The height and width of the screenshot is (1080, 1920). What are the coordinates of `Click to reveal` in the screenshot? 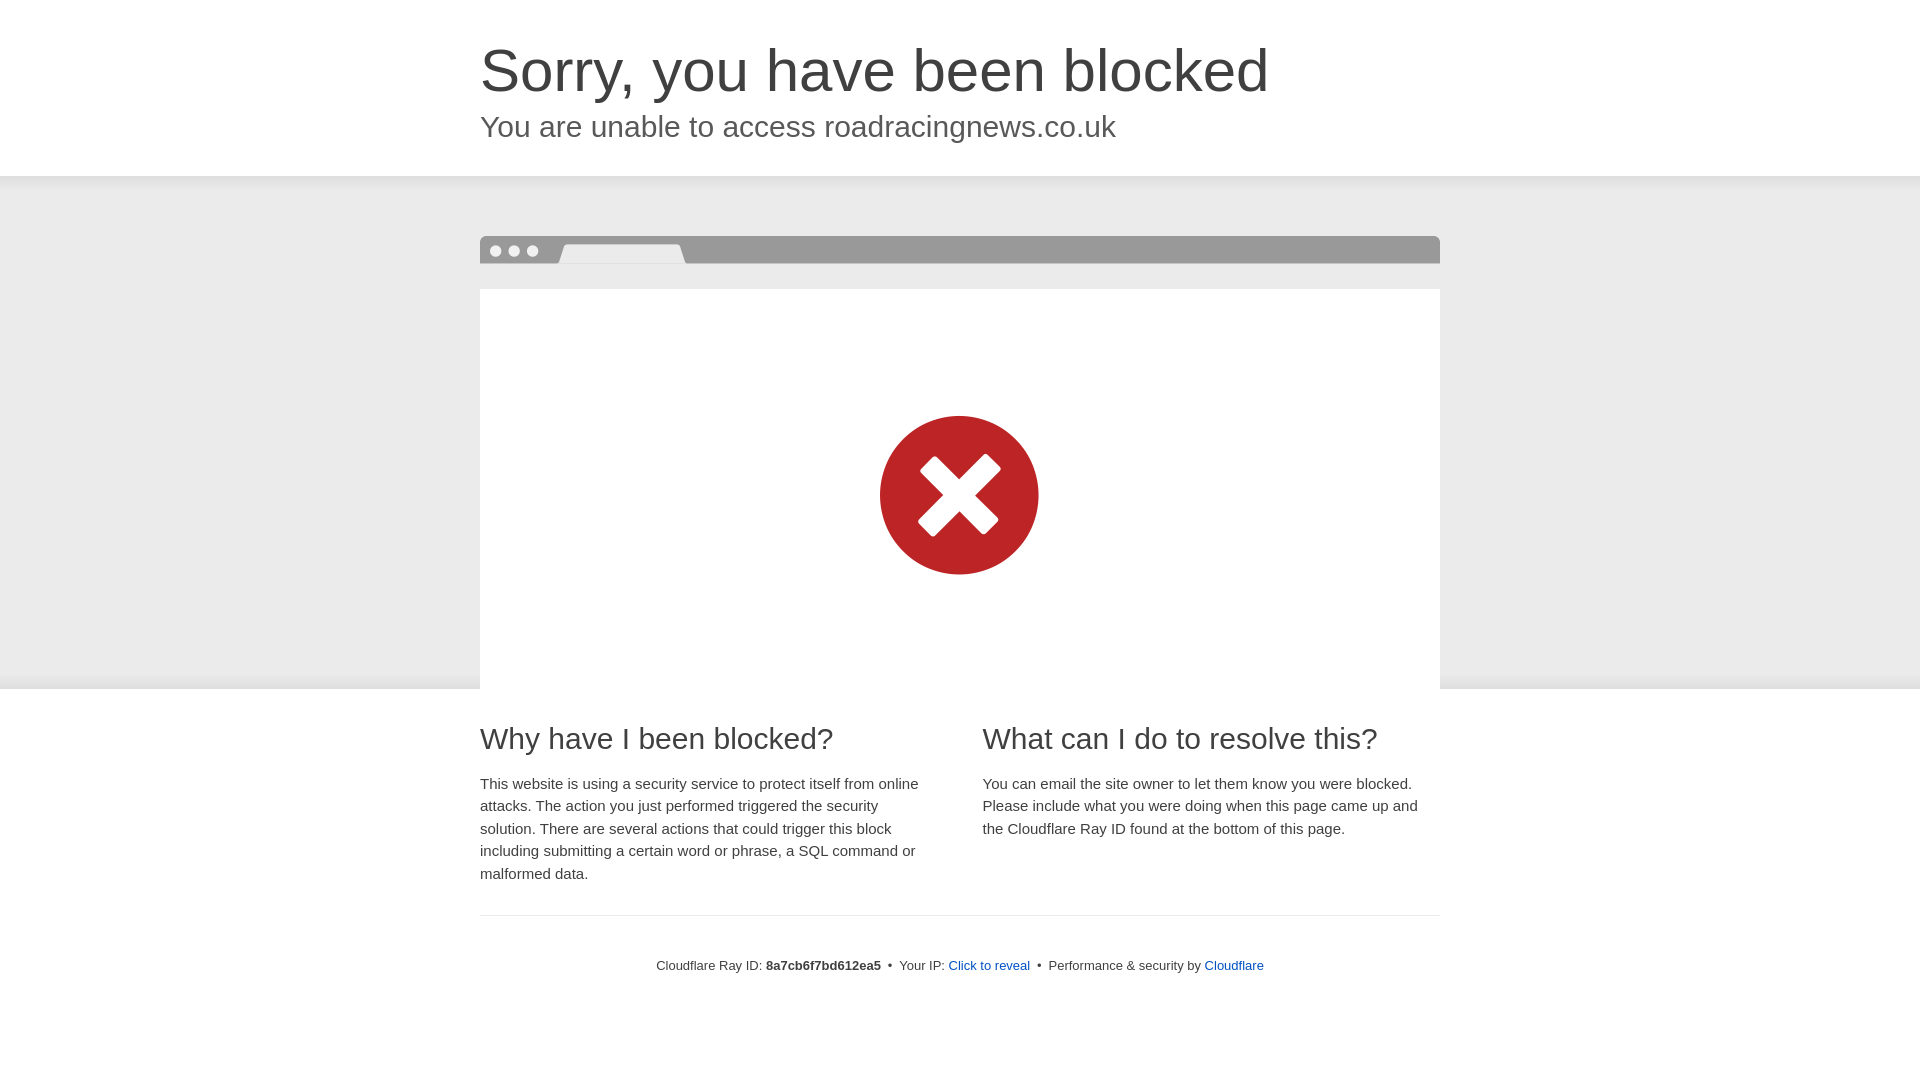 It's located at (990, 966).